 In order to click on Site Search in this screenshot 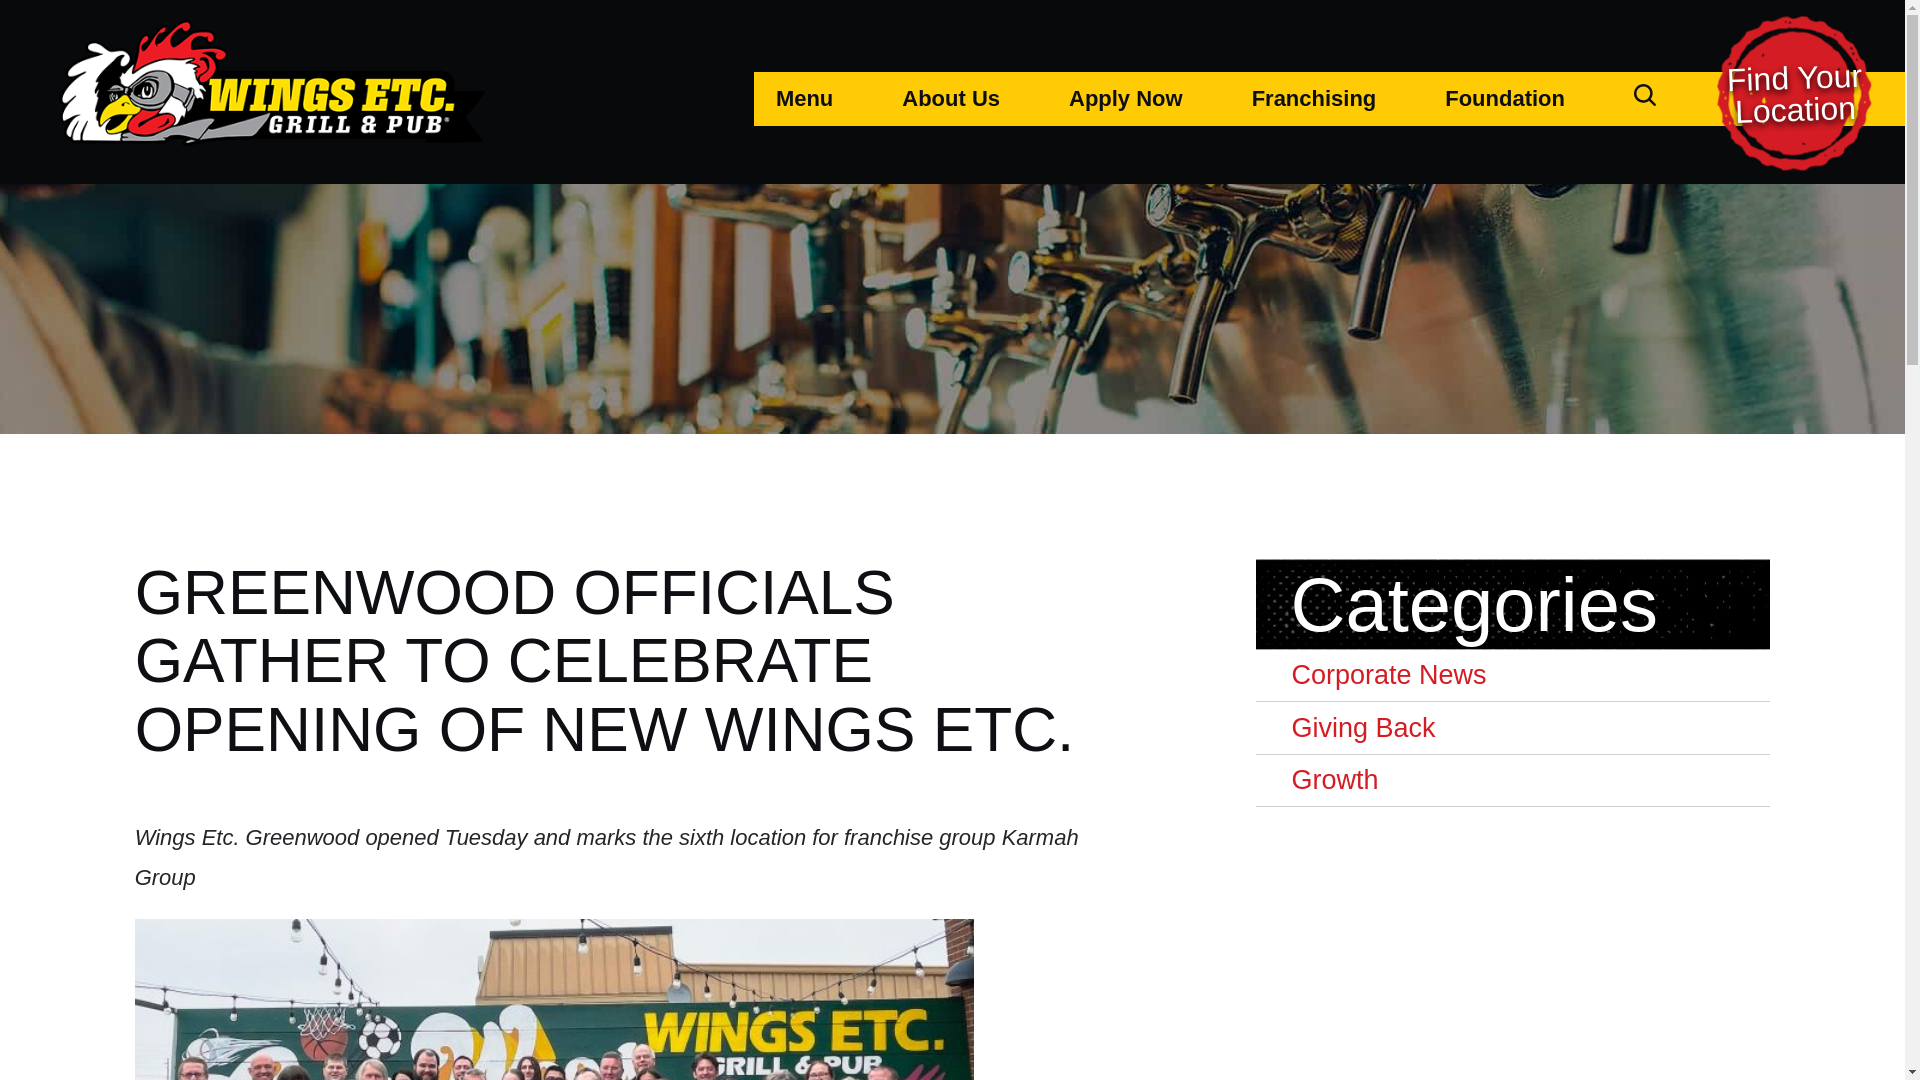, I will do `click(1645, 99)`.